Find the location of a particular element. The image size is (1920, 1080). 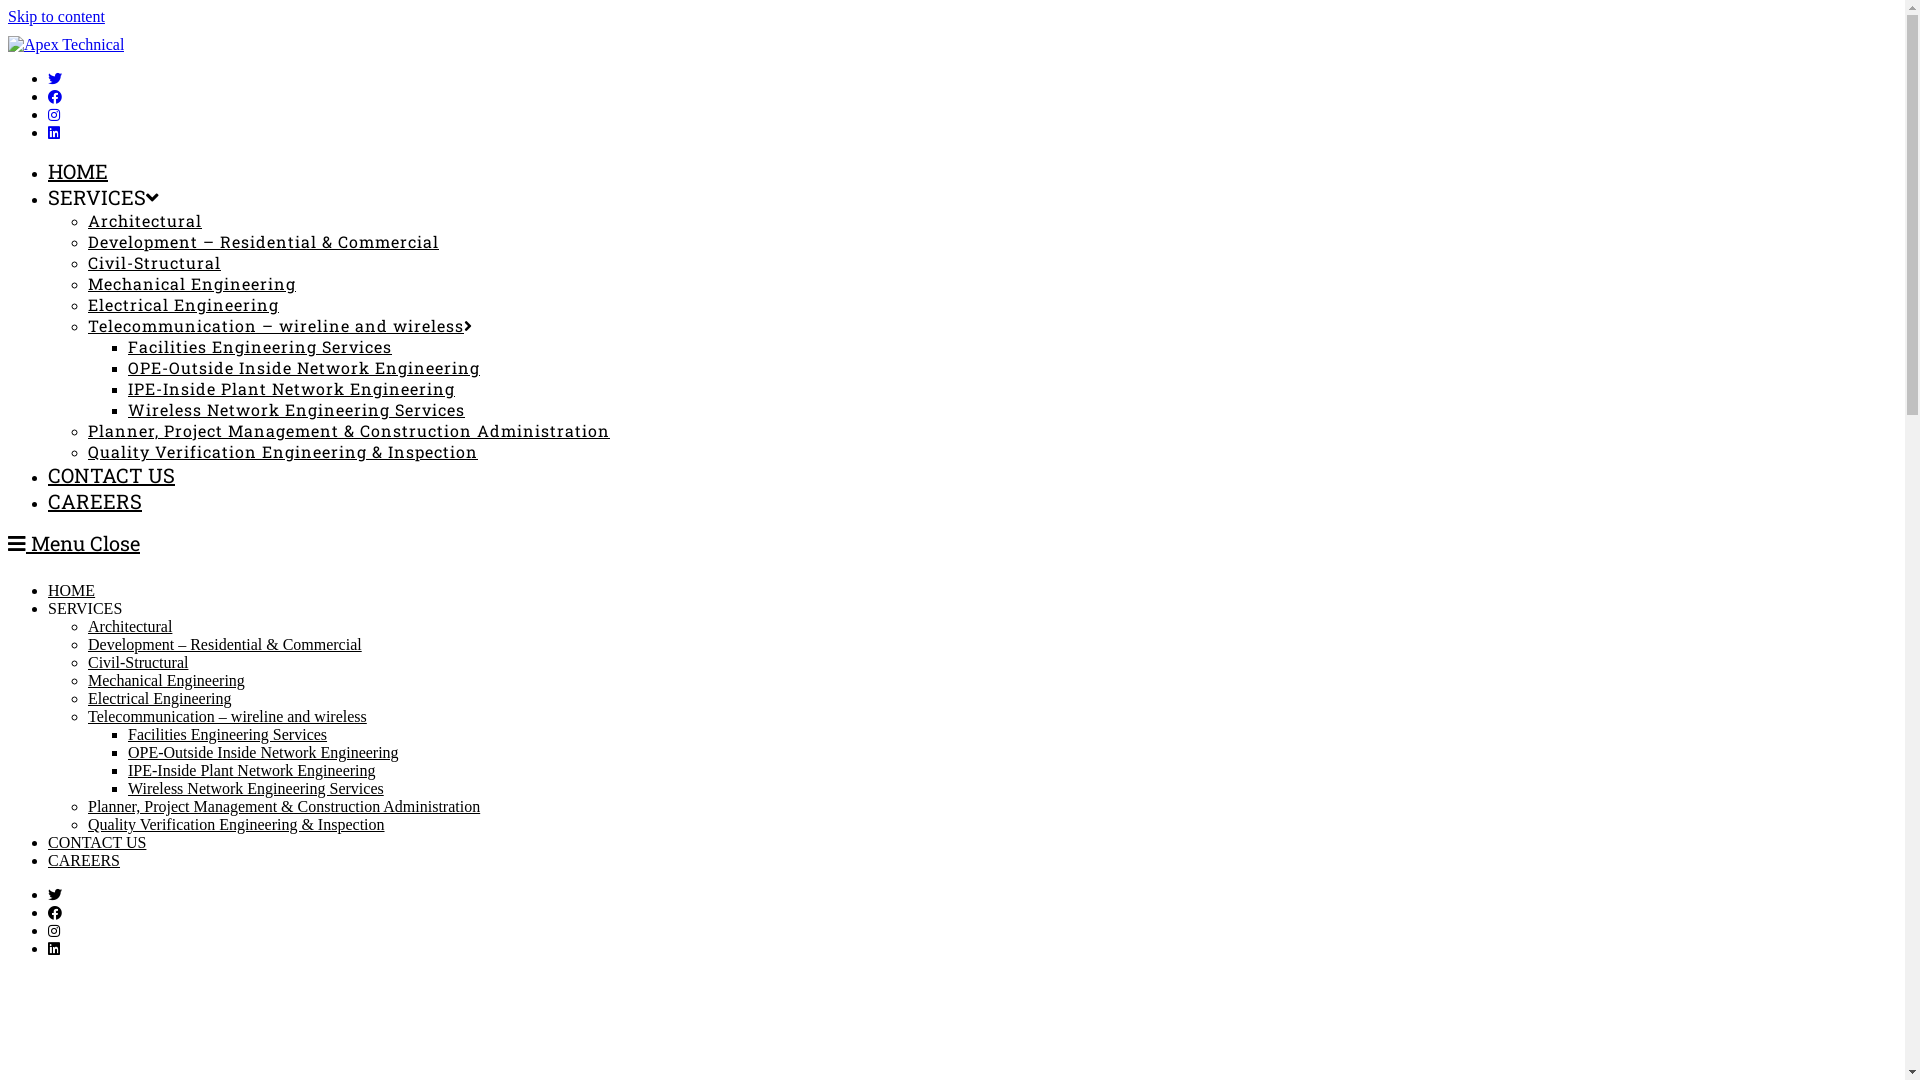

Quality Verification Engineering & Inspection is located at coordinates (283, 452).